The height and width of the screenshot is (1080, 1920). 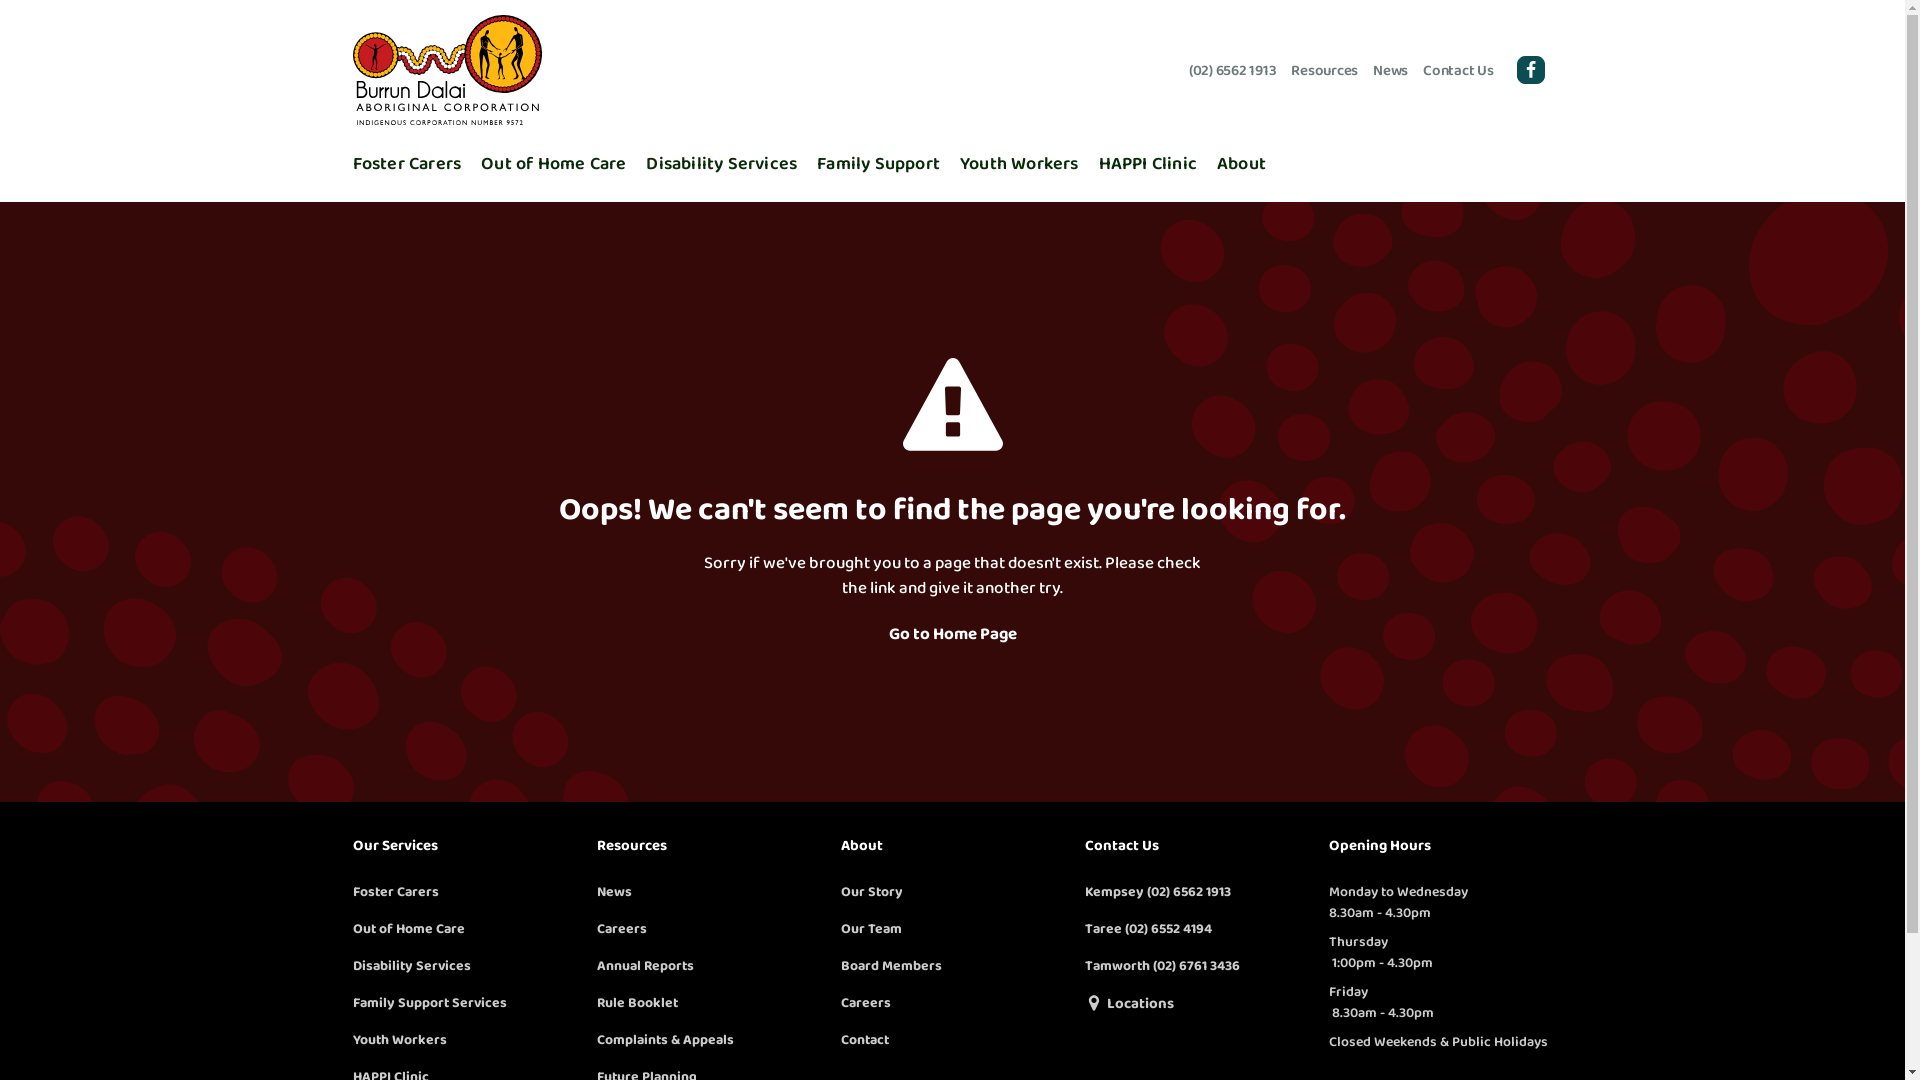 What do you see at coordinates (1020, 164) in the screenshot?
I see `Youth Workers` at bounding box center [1020, 164].